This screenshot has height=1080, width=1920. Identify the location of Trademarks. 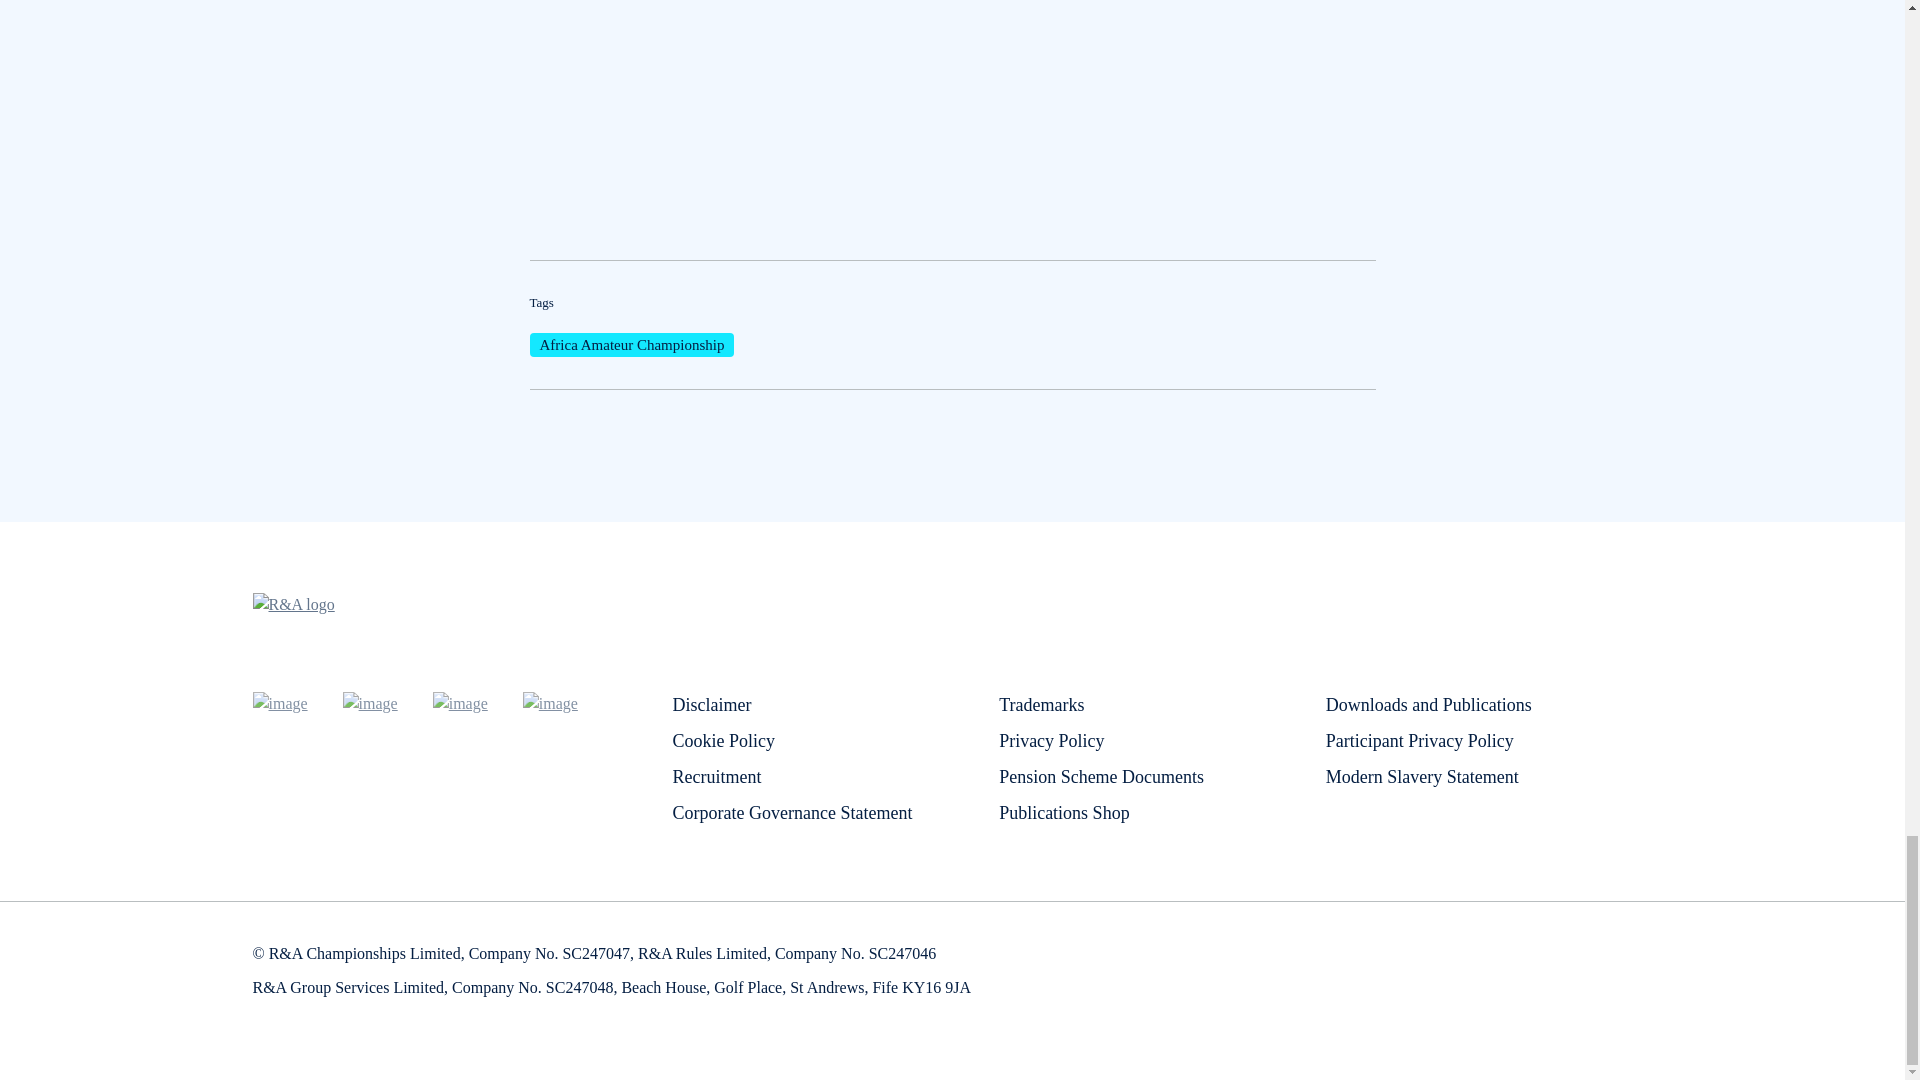
(1041, 704).